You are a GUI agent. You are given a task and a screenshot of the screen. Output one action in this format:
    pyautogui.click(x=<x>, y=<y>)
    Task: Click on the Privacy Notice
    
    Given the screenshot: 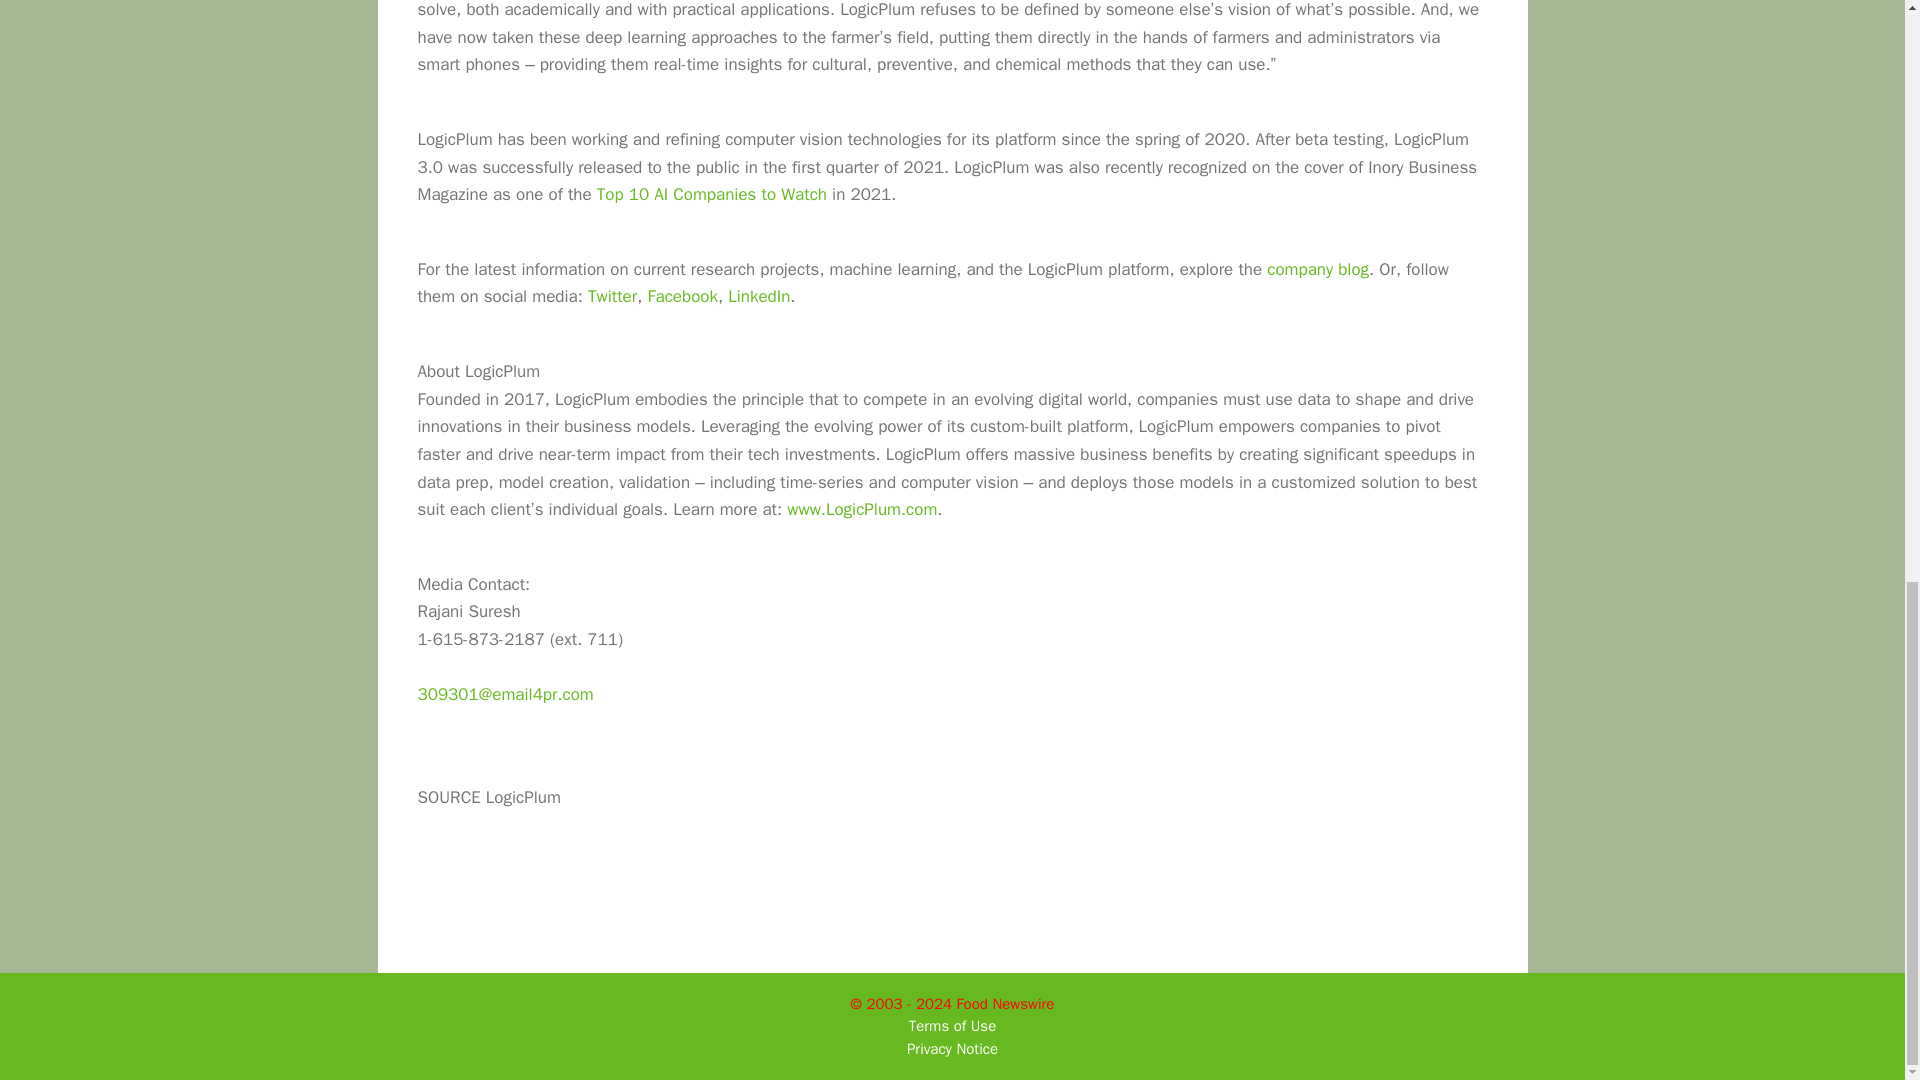 What is the action you would take?
    pyautogui.click(x=952, y=1049)
    